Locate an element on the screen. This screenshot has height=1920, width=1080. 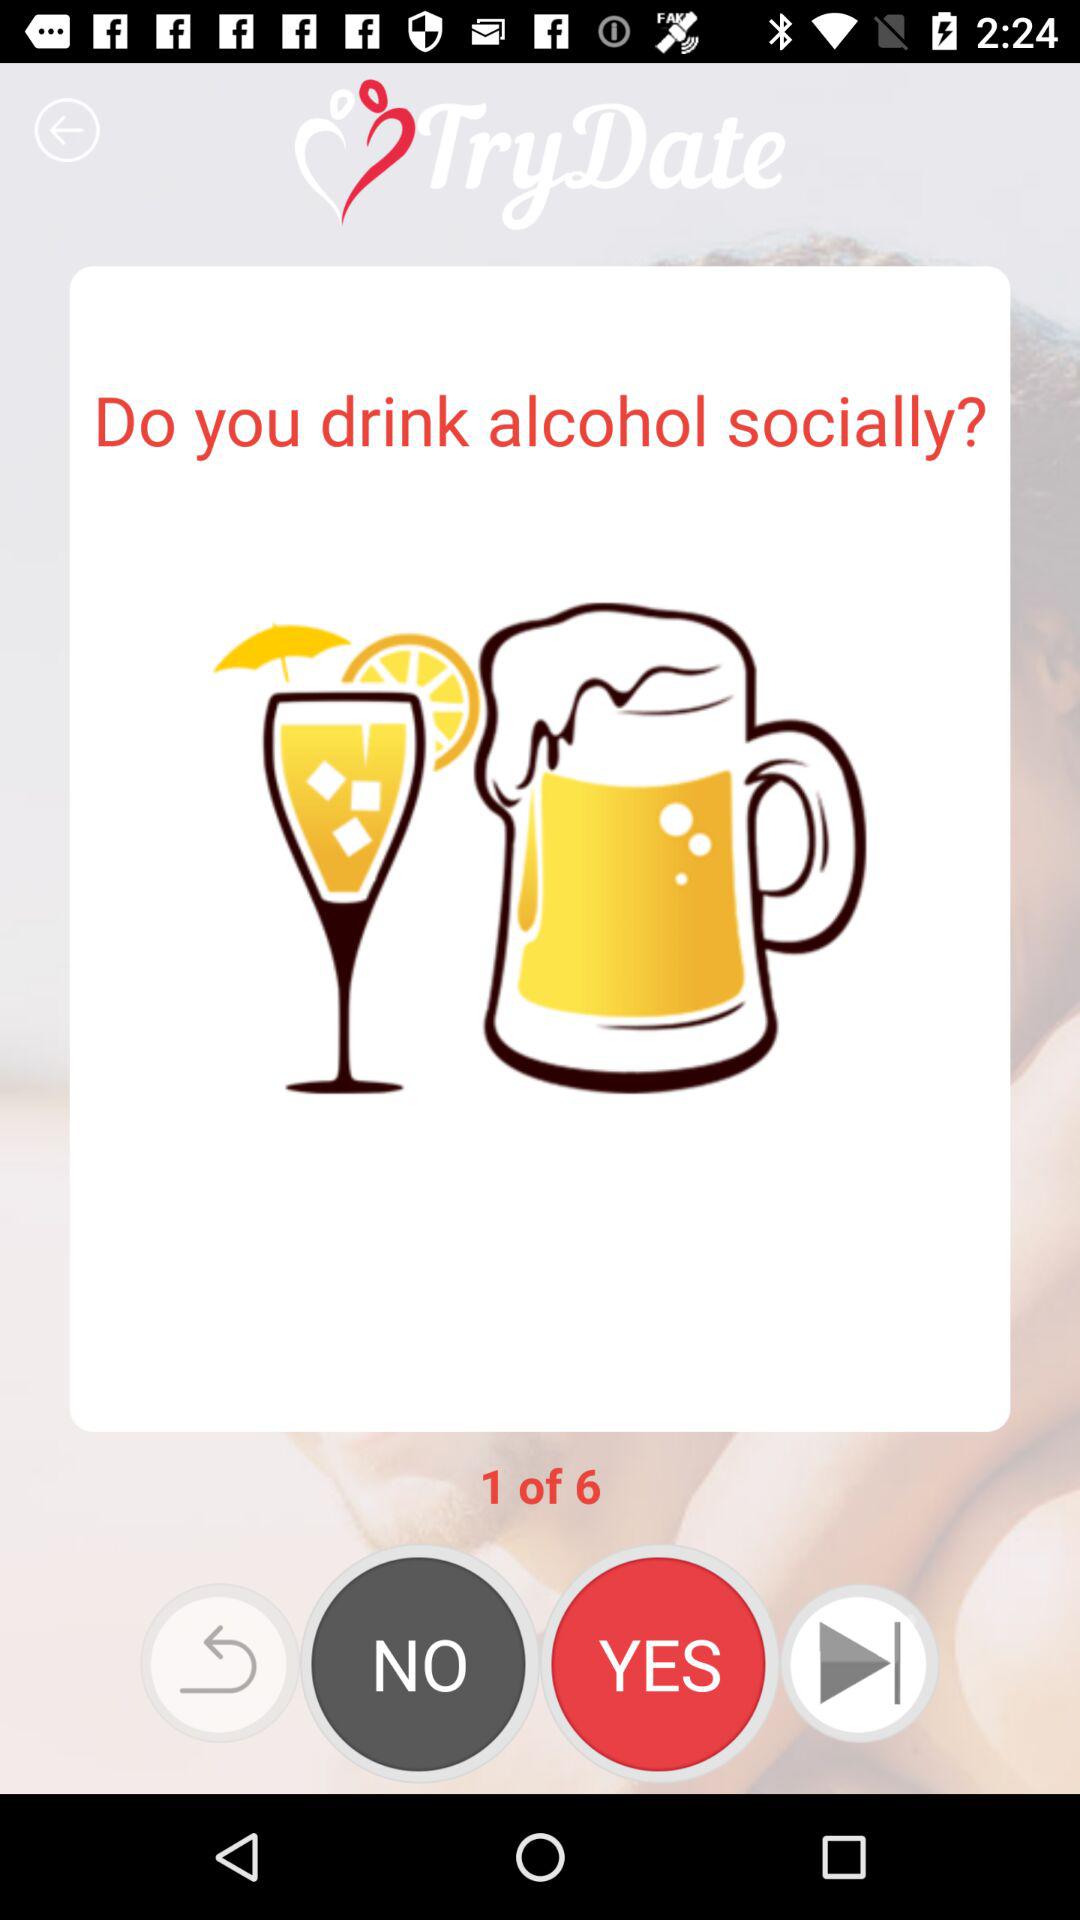
click the icon below 1 of 6 icon is located at coordinates (859, 1662).